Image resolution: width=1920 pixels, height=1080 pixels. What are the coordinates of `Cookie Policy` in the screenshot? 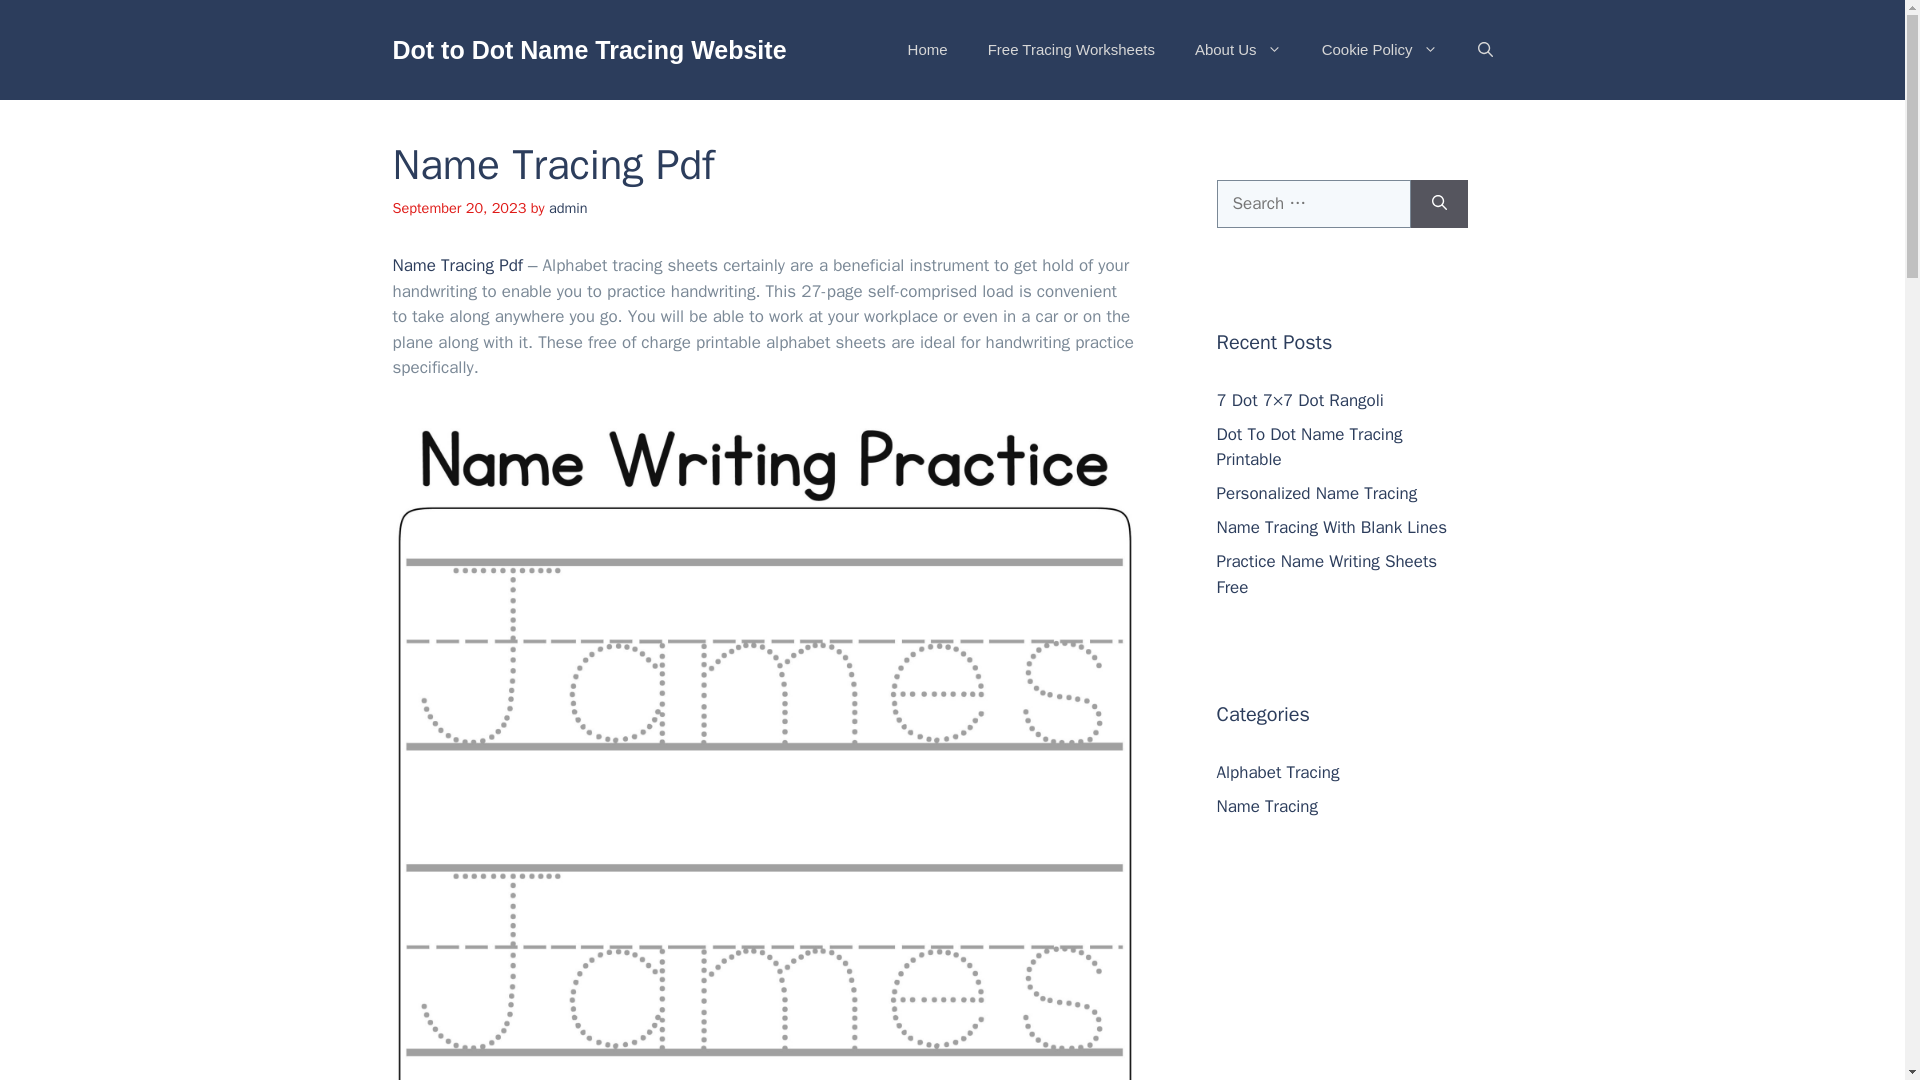 It's located at (1379, 50).